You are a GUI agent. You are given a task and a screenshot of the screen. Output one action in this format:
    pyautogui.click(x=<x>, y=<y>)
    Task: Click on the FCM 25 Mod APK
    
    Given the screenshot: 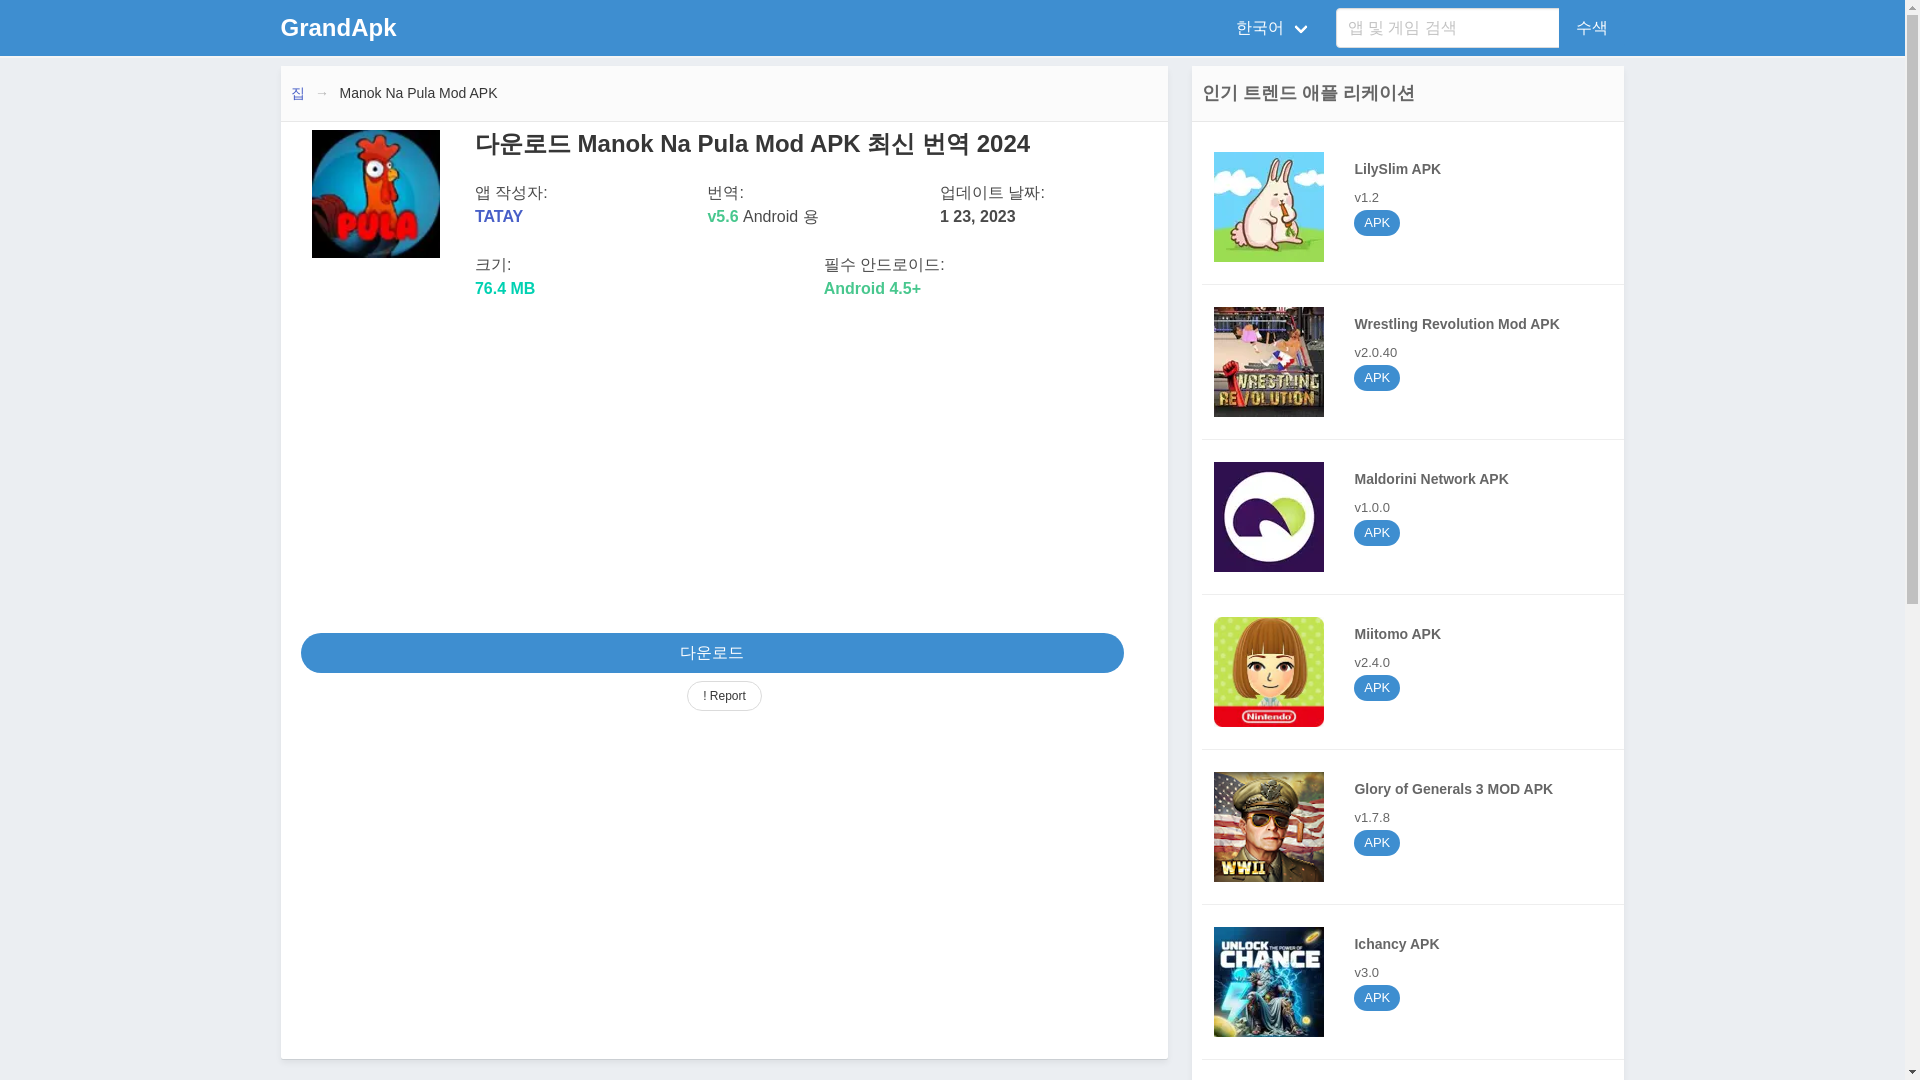 What is the action you would take?
    pyautogui.click(x=1418, y=362)
    